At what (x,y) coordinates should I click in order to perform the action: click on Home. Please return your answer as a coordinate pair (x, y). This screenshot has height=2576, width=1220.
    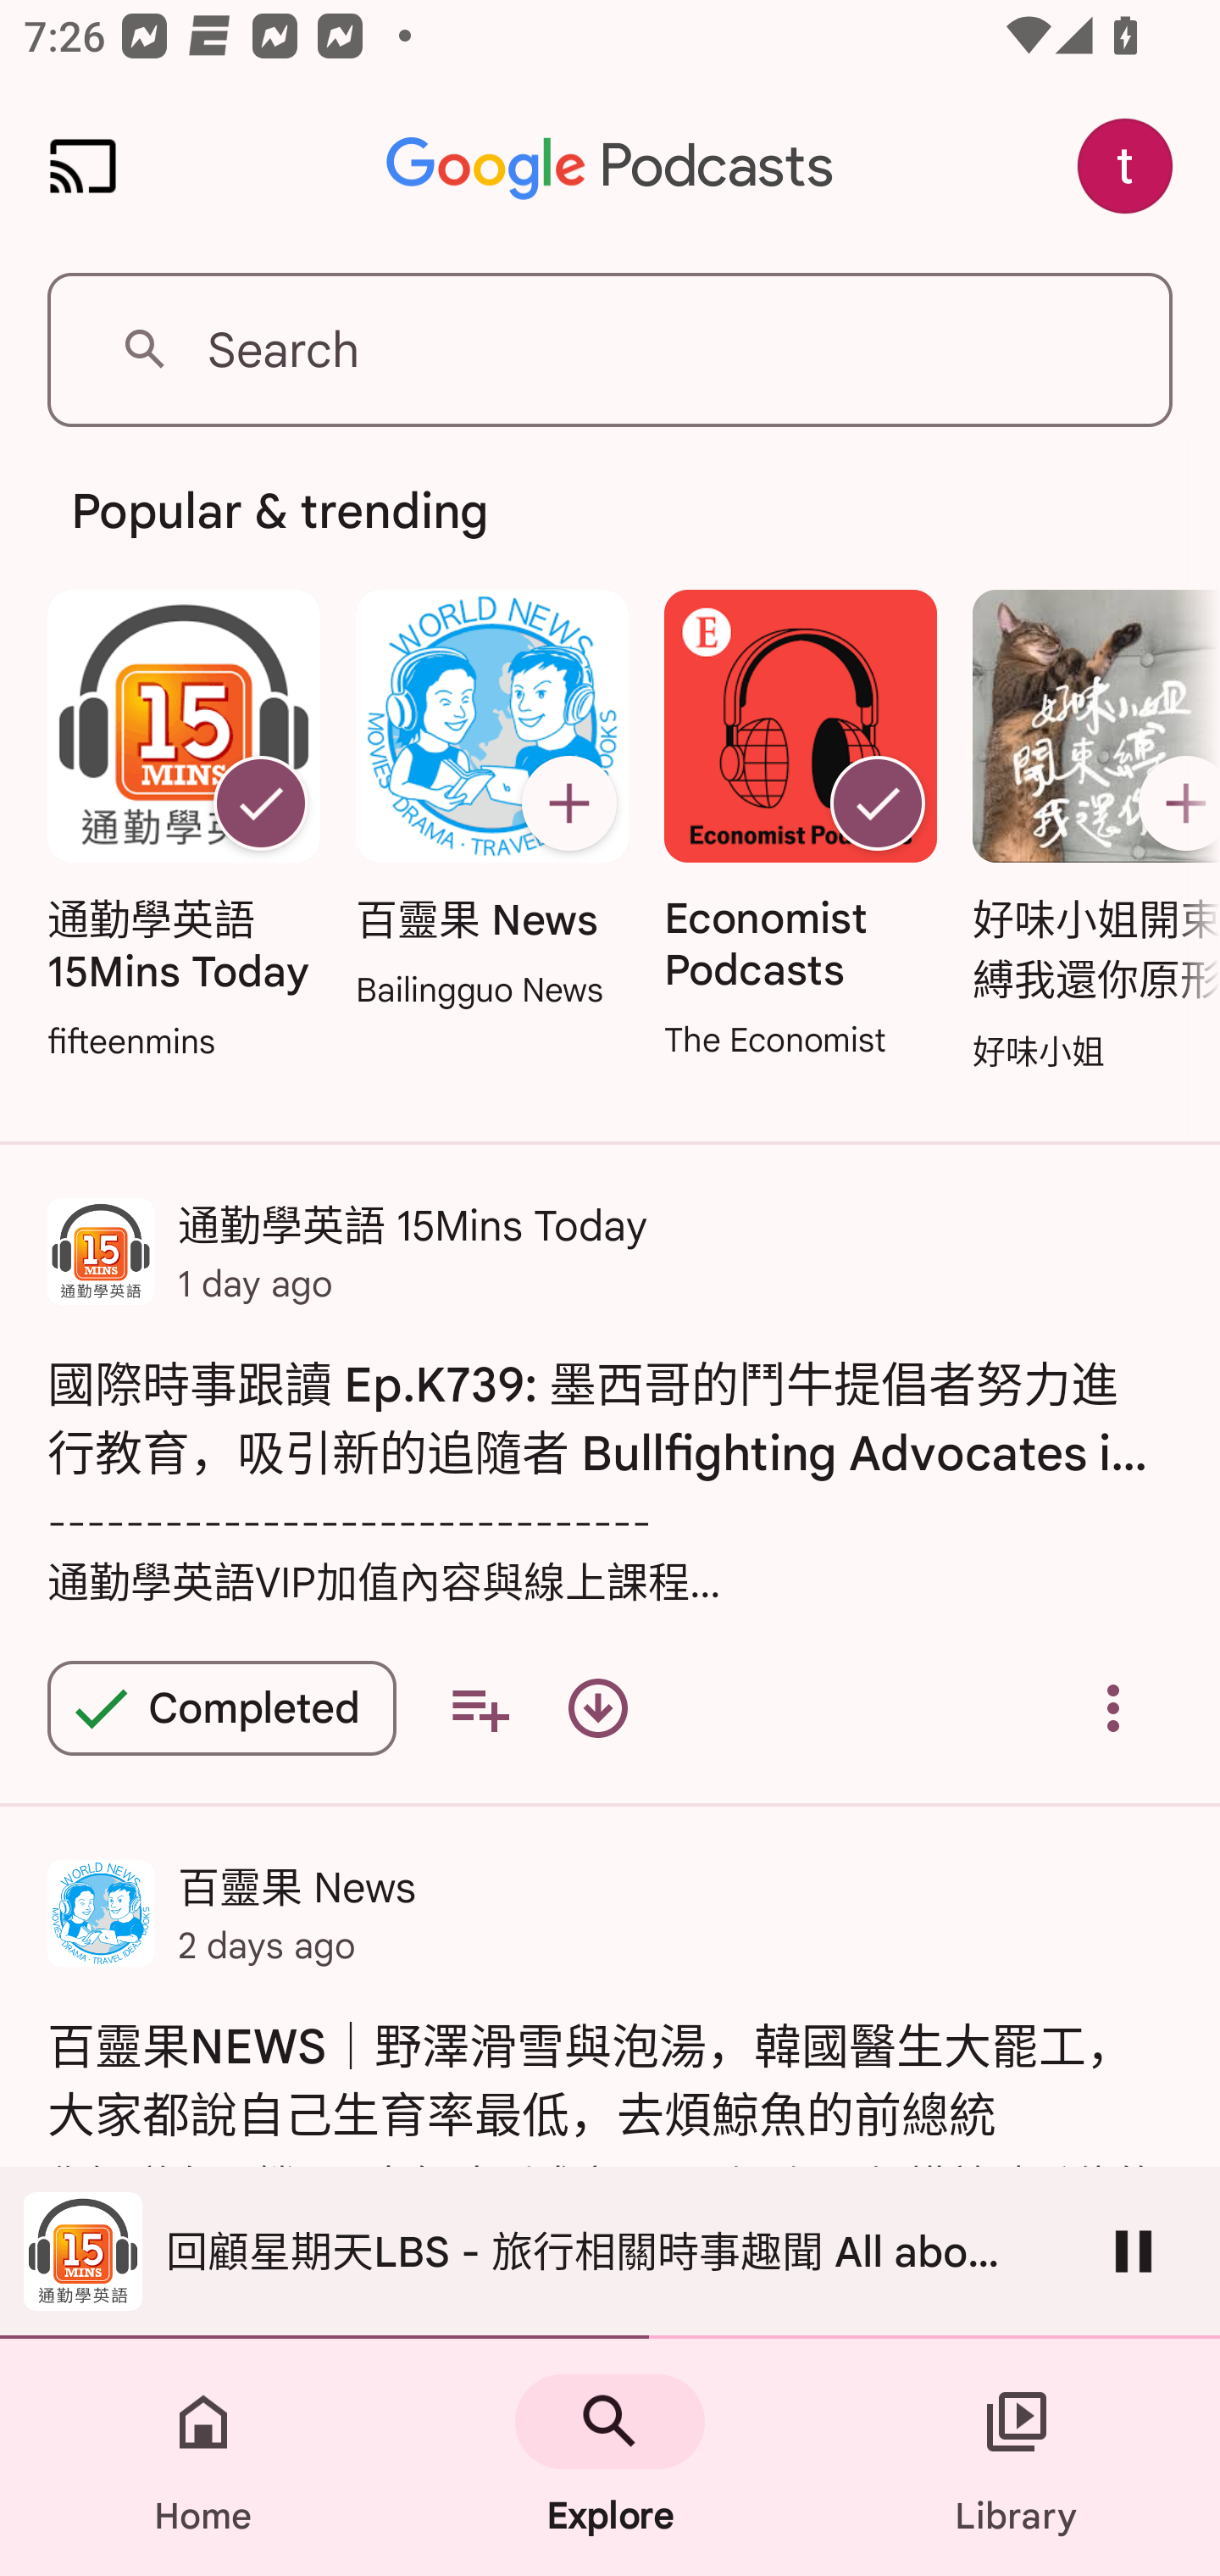
    Looking at the image, I should click on (203, 2457).